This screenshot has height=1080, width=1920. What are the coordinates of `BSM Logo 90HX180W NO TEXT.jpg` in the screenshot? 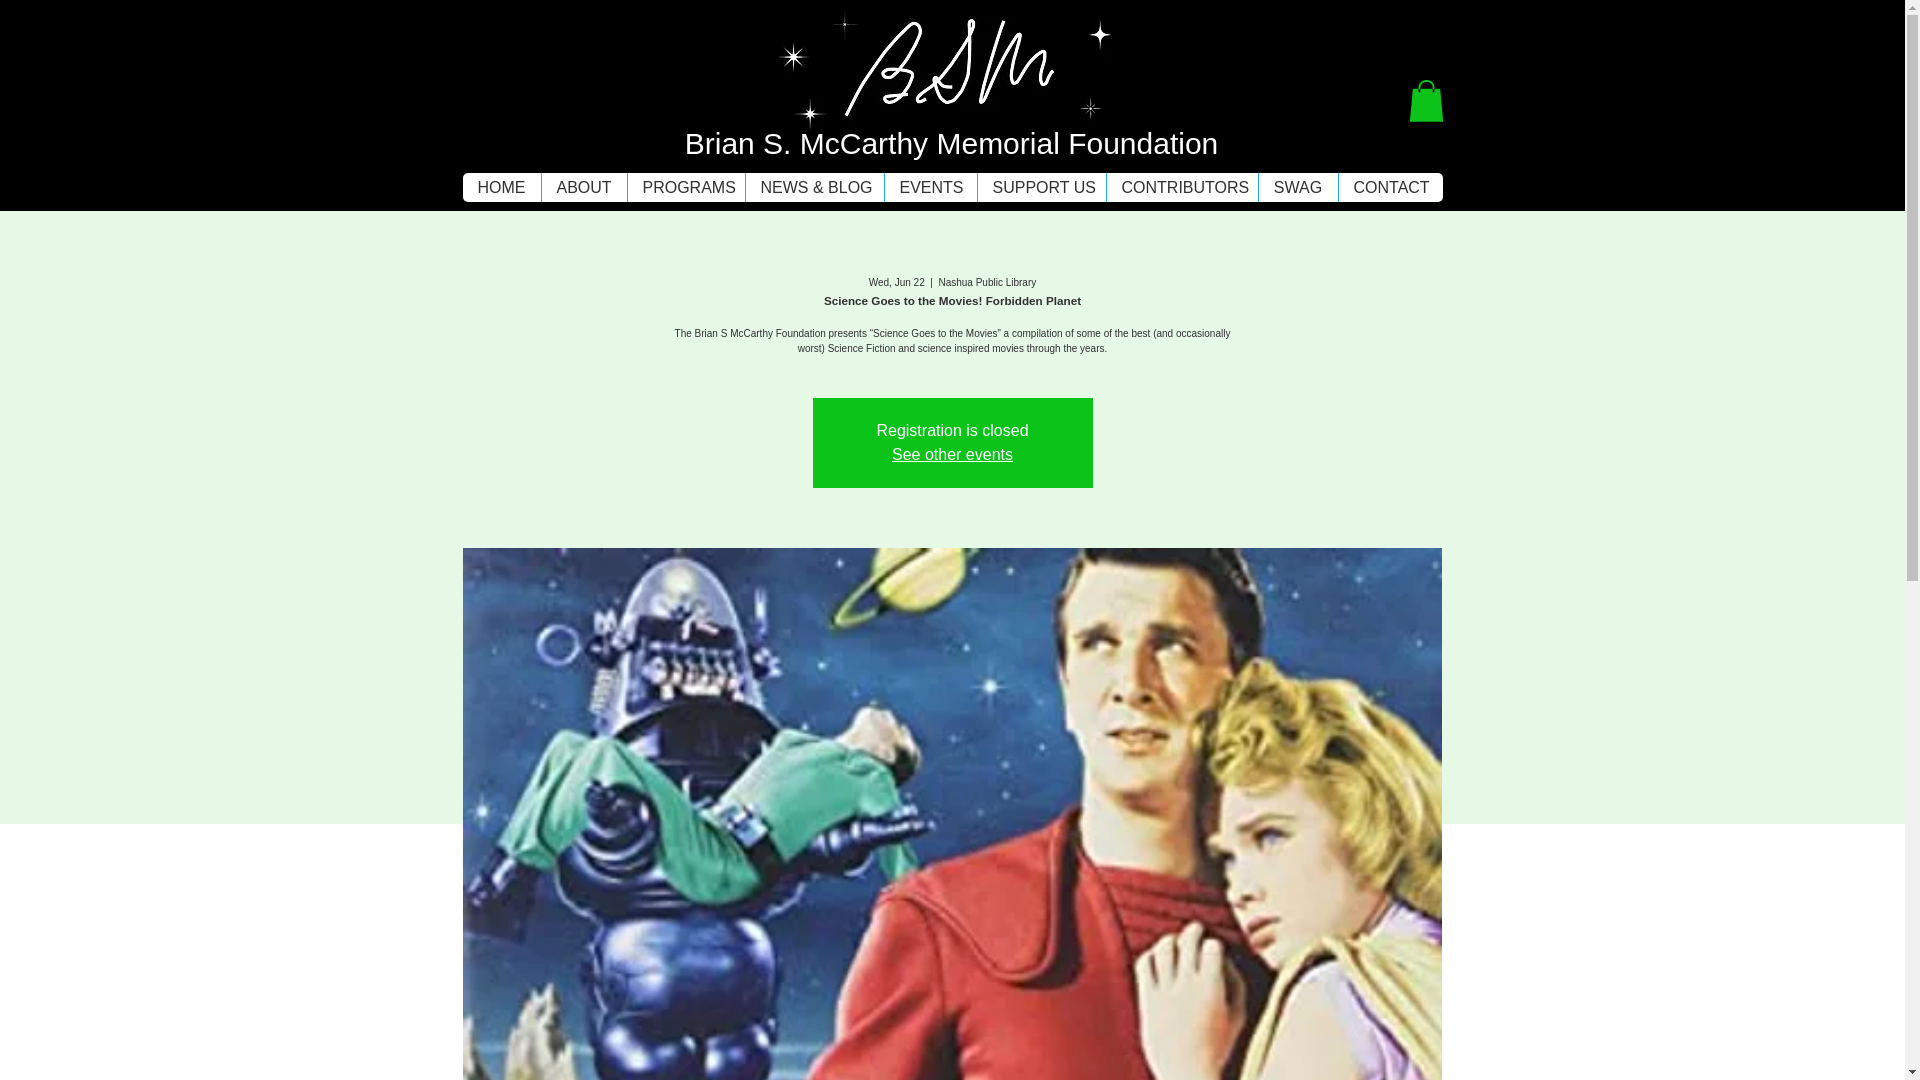 It's located at (948, 96).